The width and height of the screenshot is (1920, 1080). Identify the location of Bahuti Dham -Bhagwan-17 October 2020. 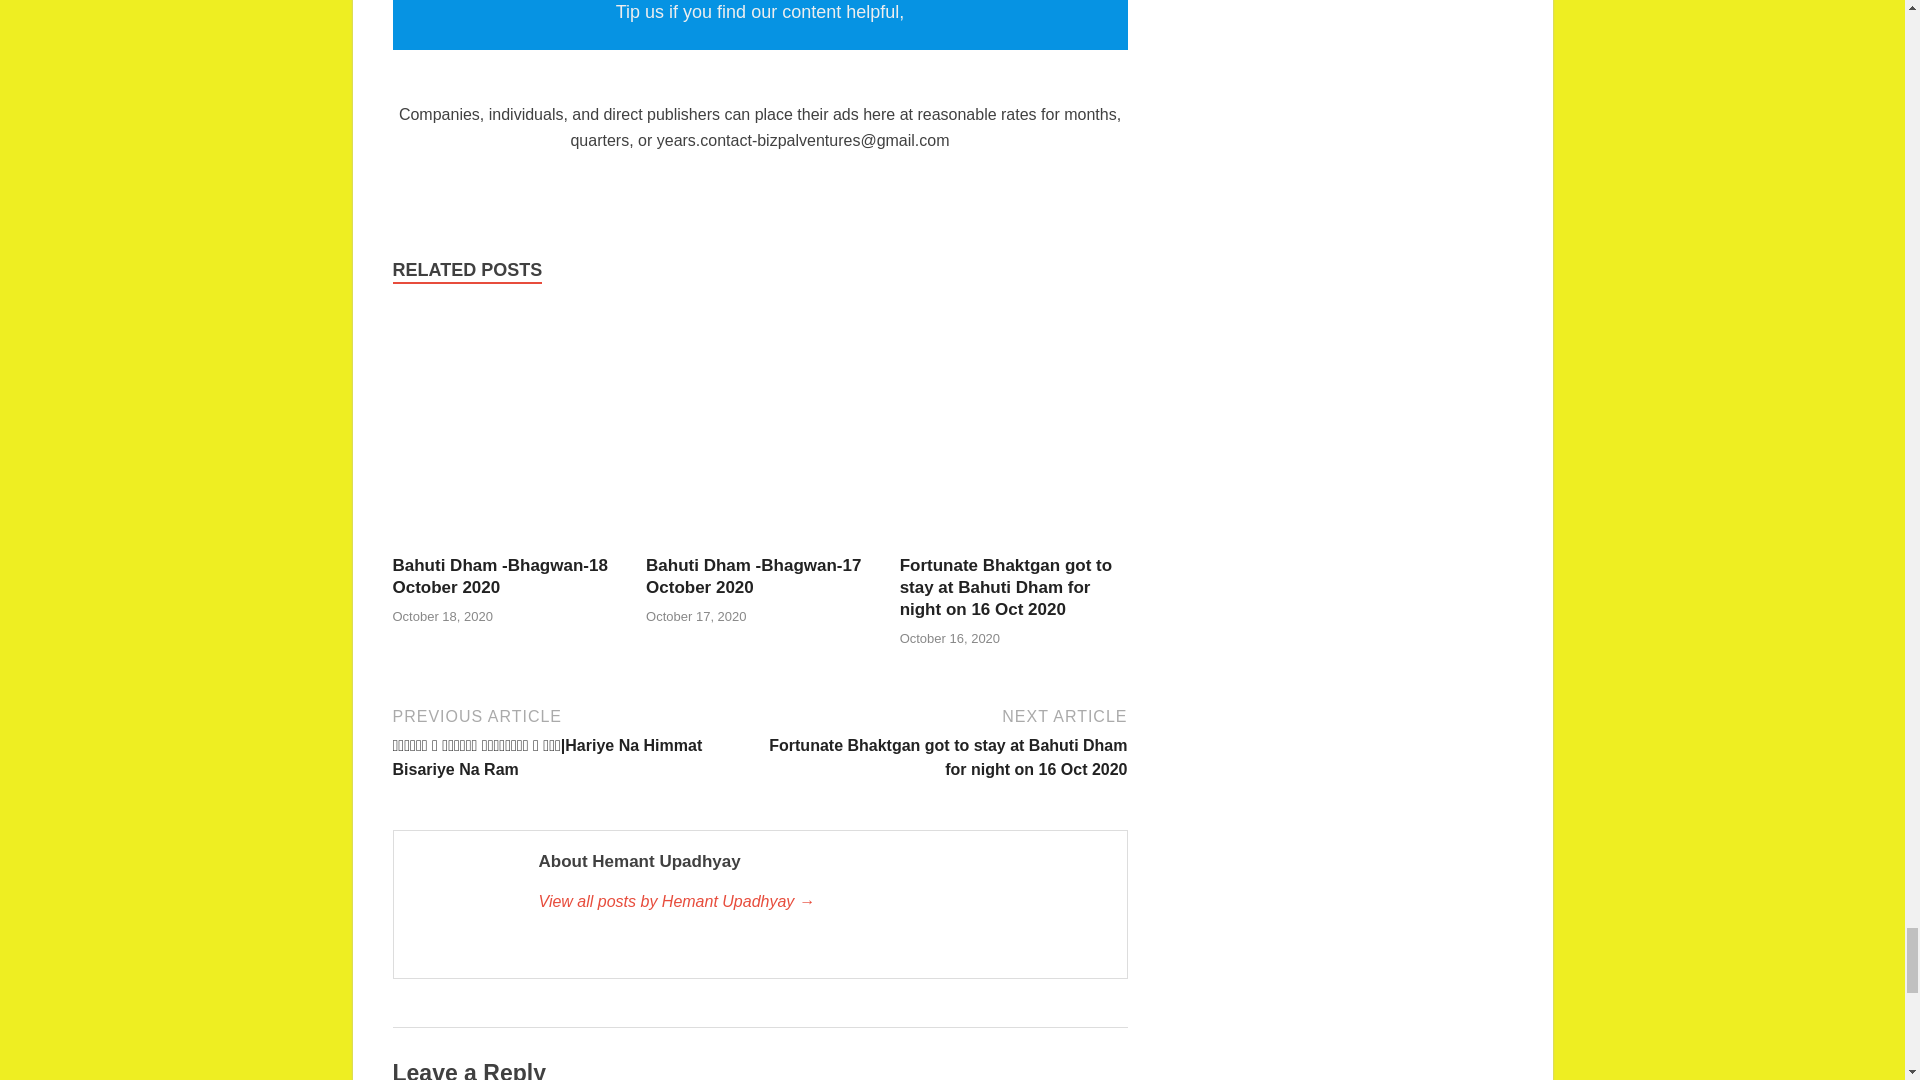
(759, 542).